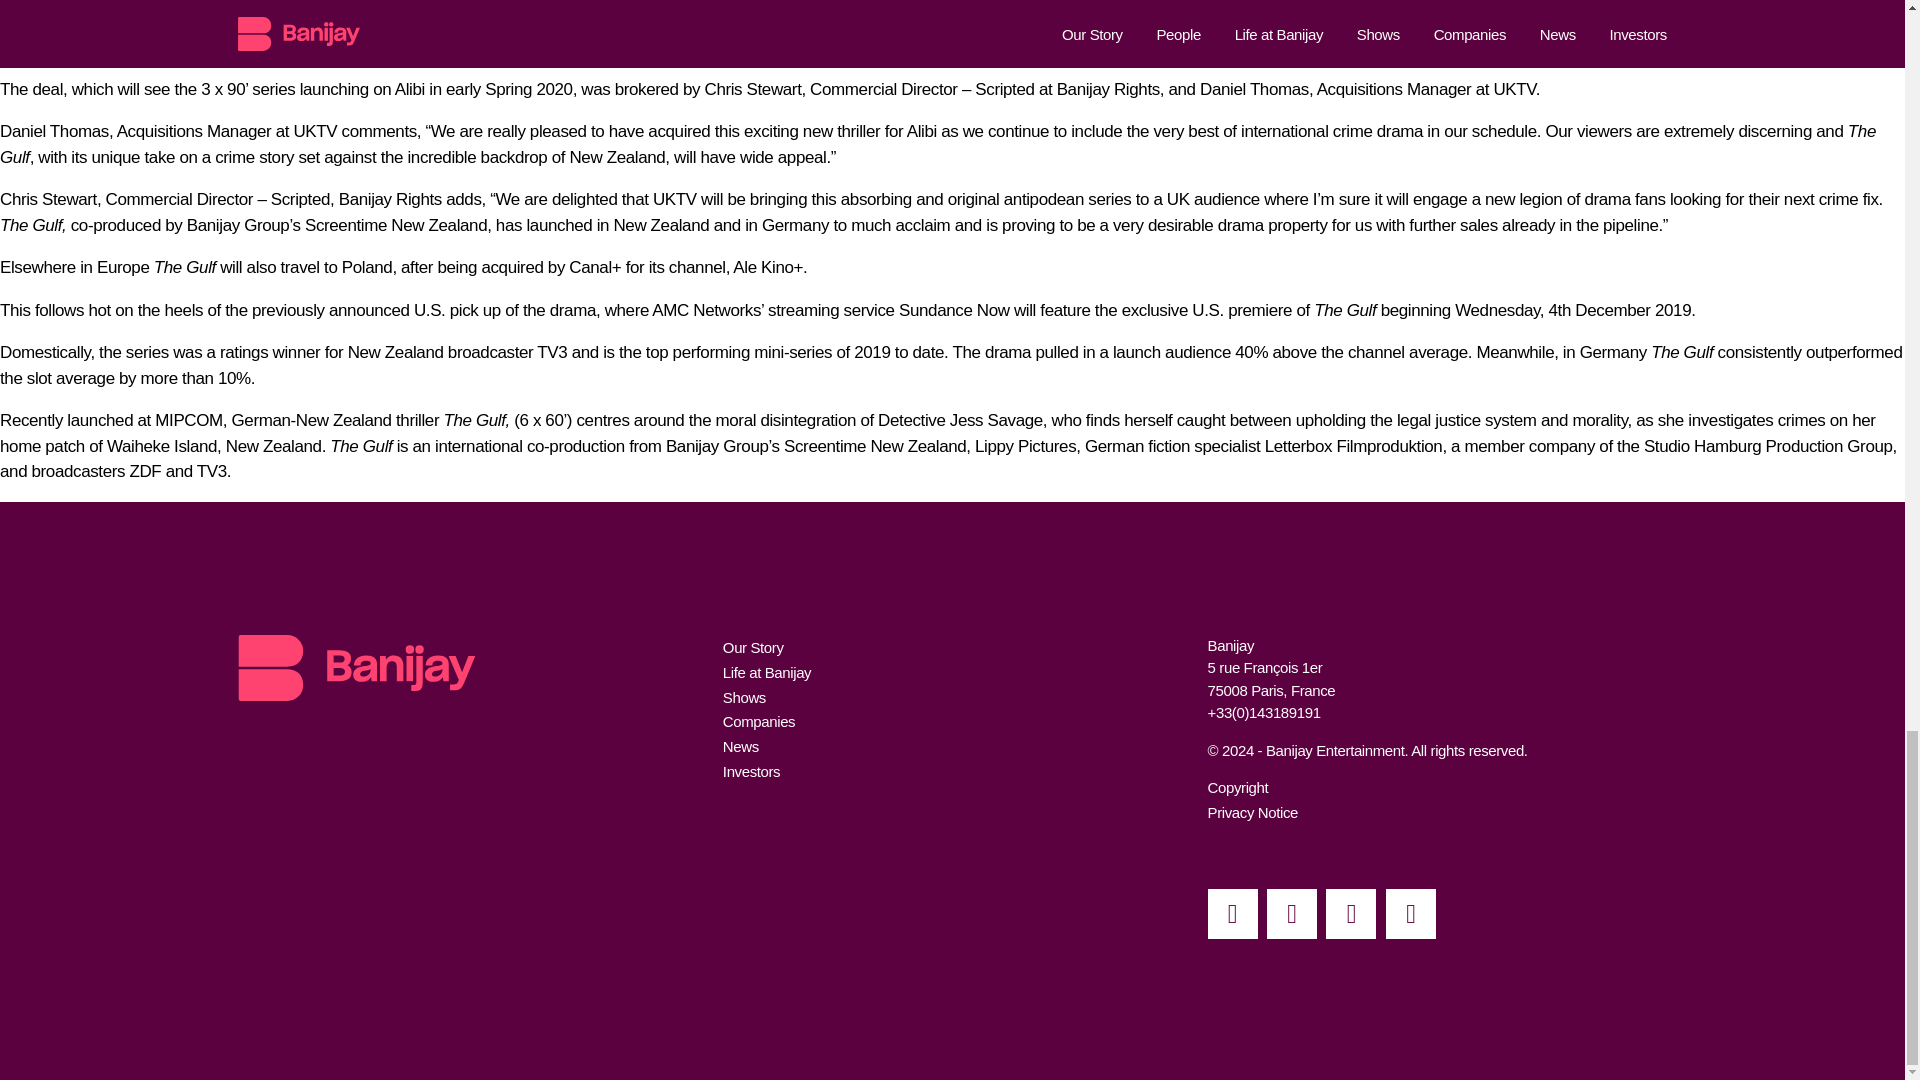 The image size is (1920, 1080). What do you see at coordinates (766, 672) in the screenshot?
I see `Life at Banijay` at bounding box center [766, 672].